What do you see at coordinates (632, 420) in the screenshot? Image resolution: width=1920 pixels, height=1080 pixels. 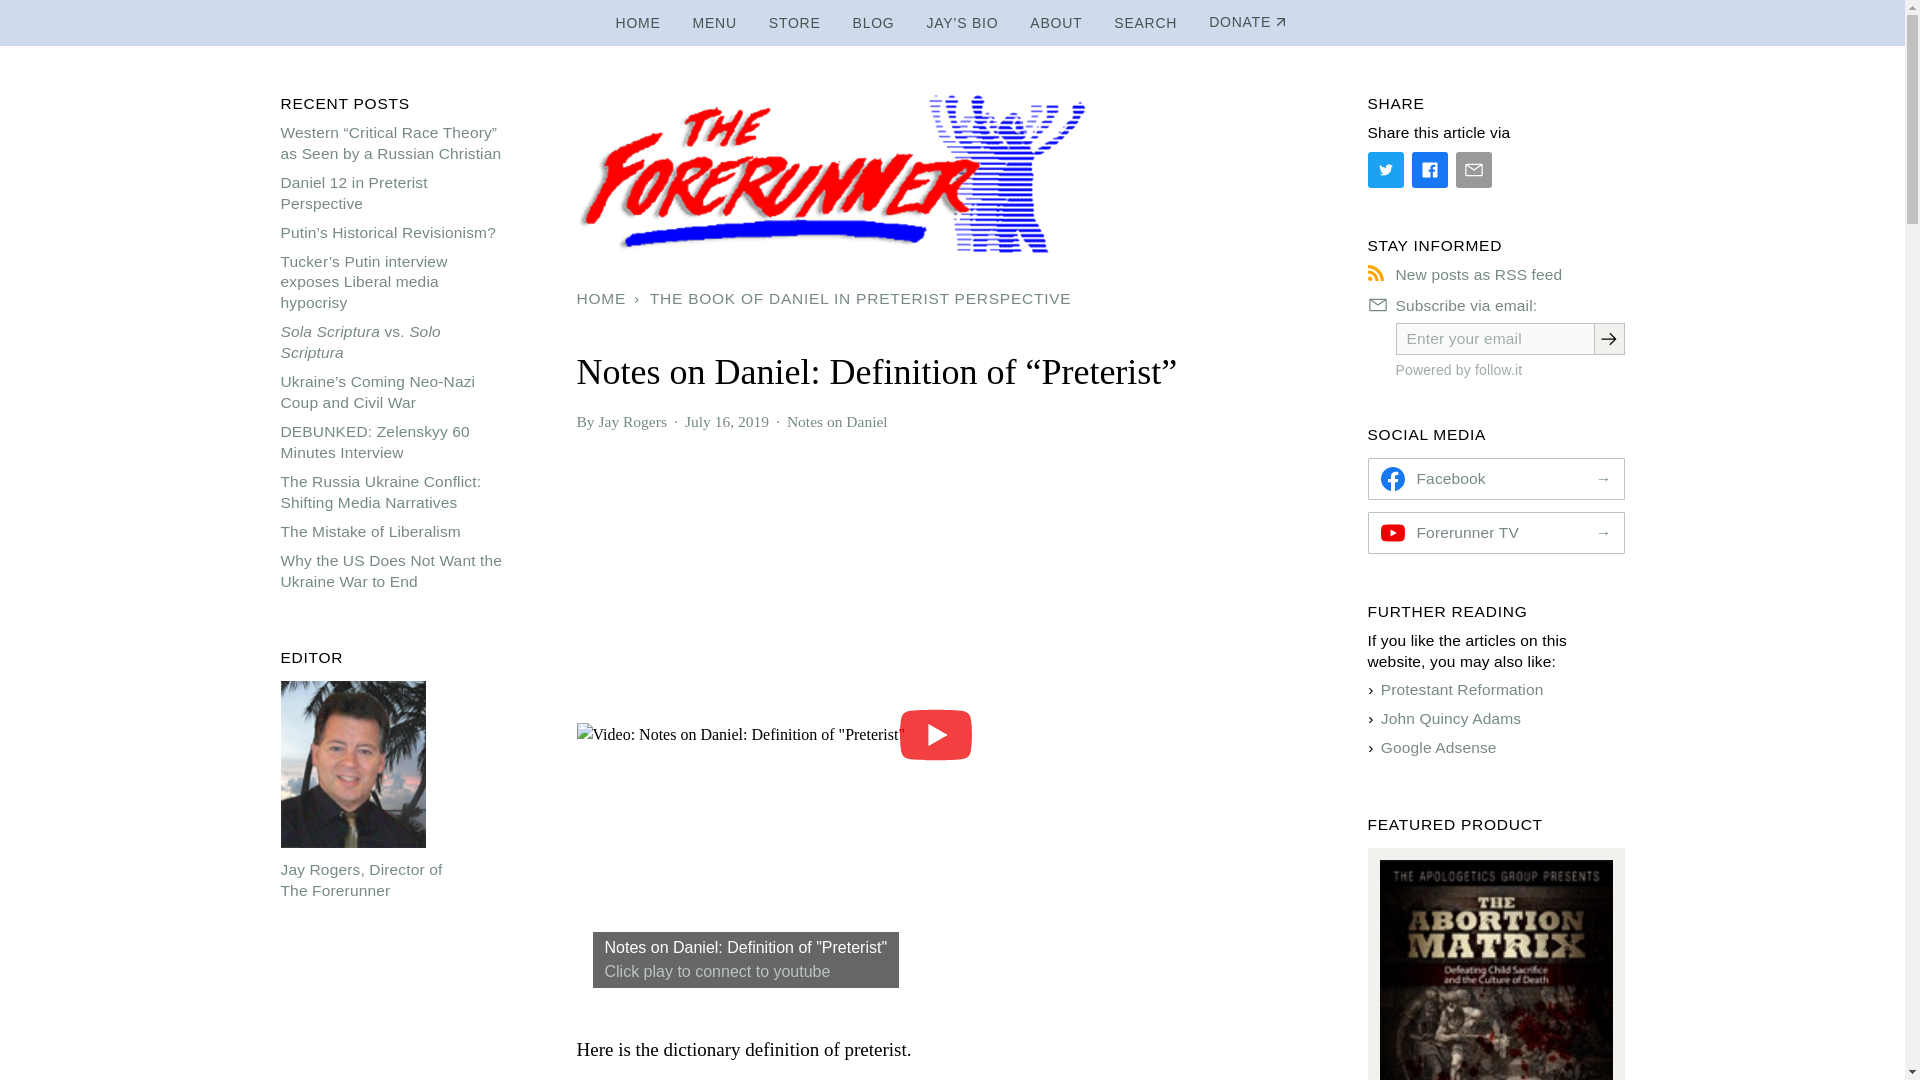 I see `All articles by Jay Rogers` at bounding box center [632, 420].